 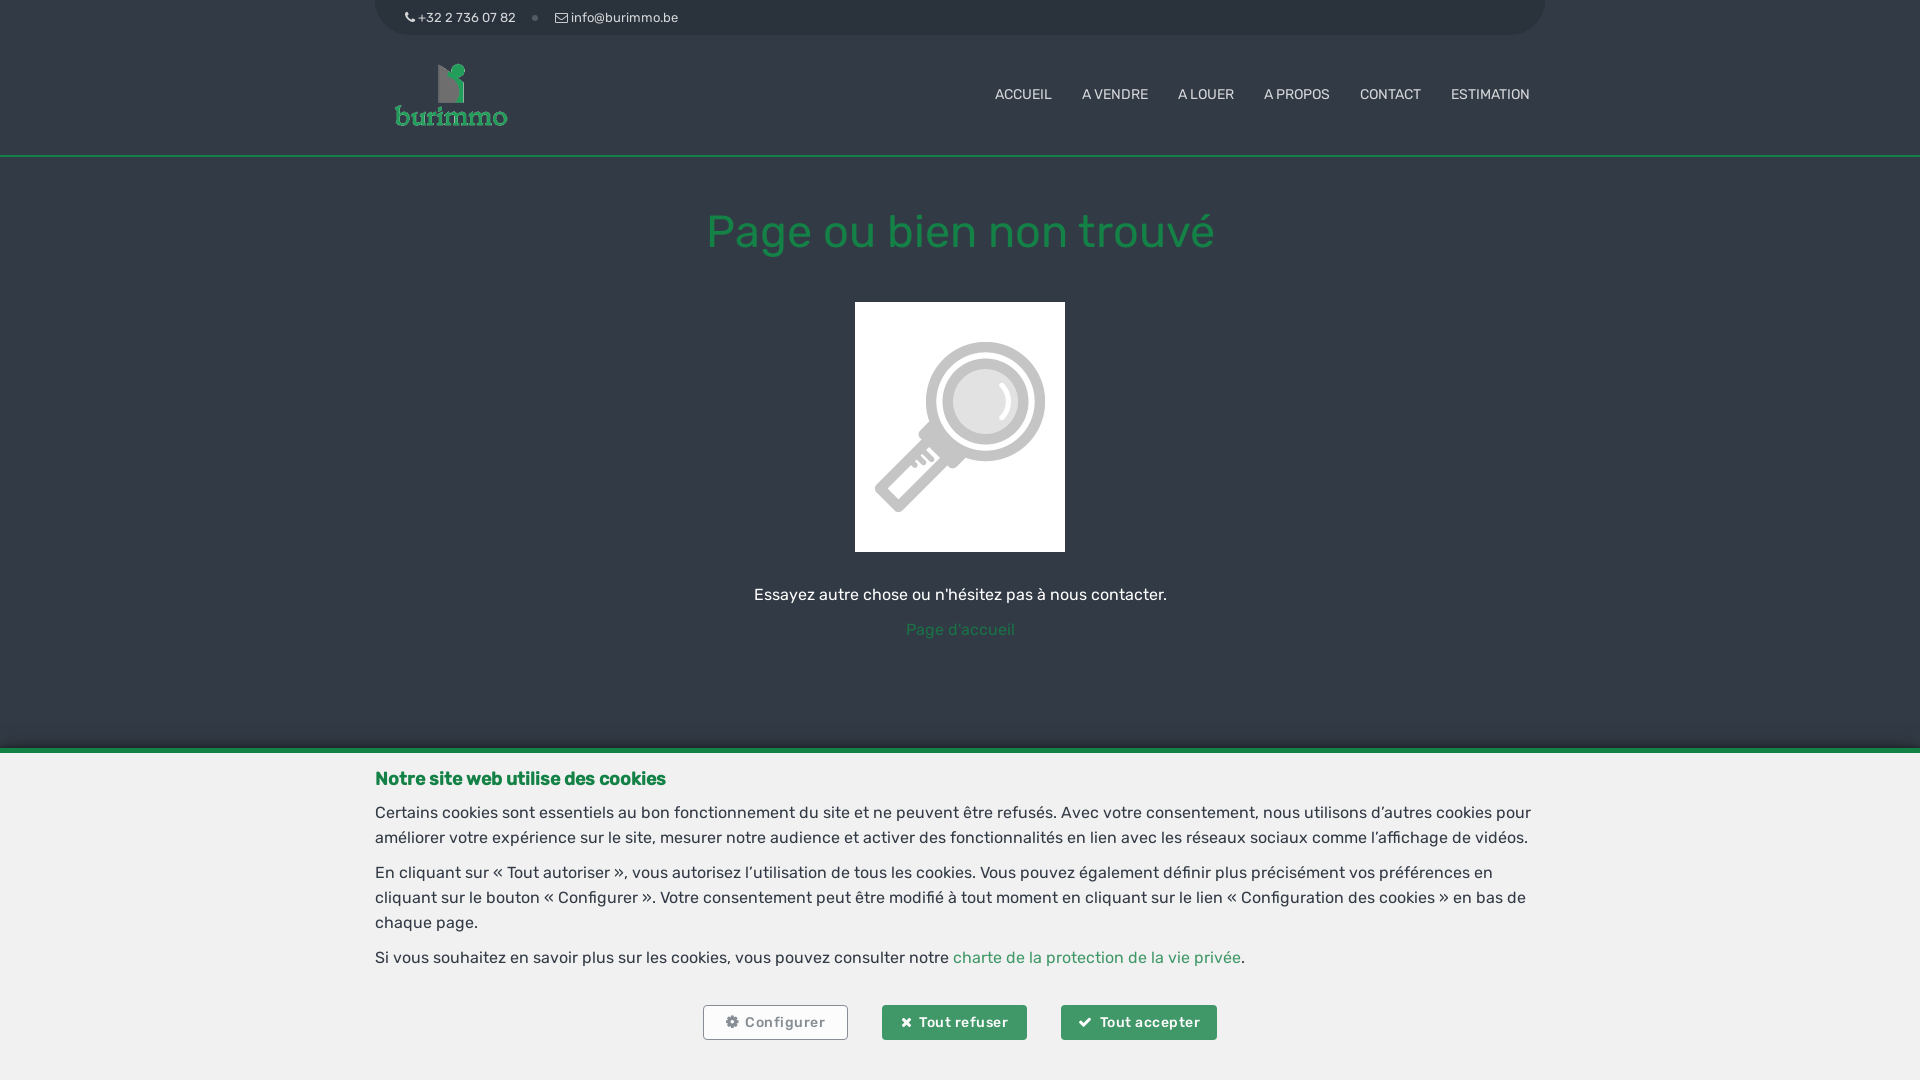 I want to click on POWERED BY WHISE, so click(x=782, y=1060).